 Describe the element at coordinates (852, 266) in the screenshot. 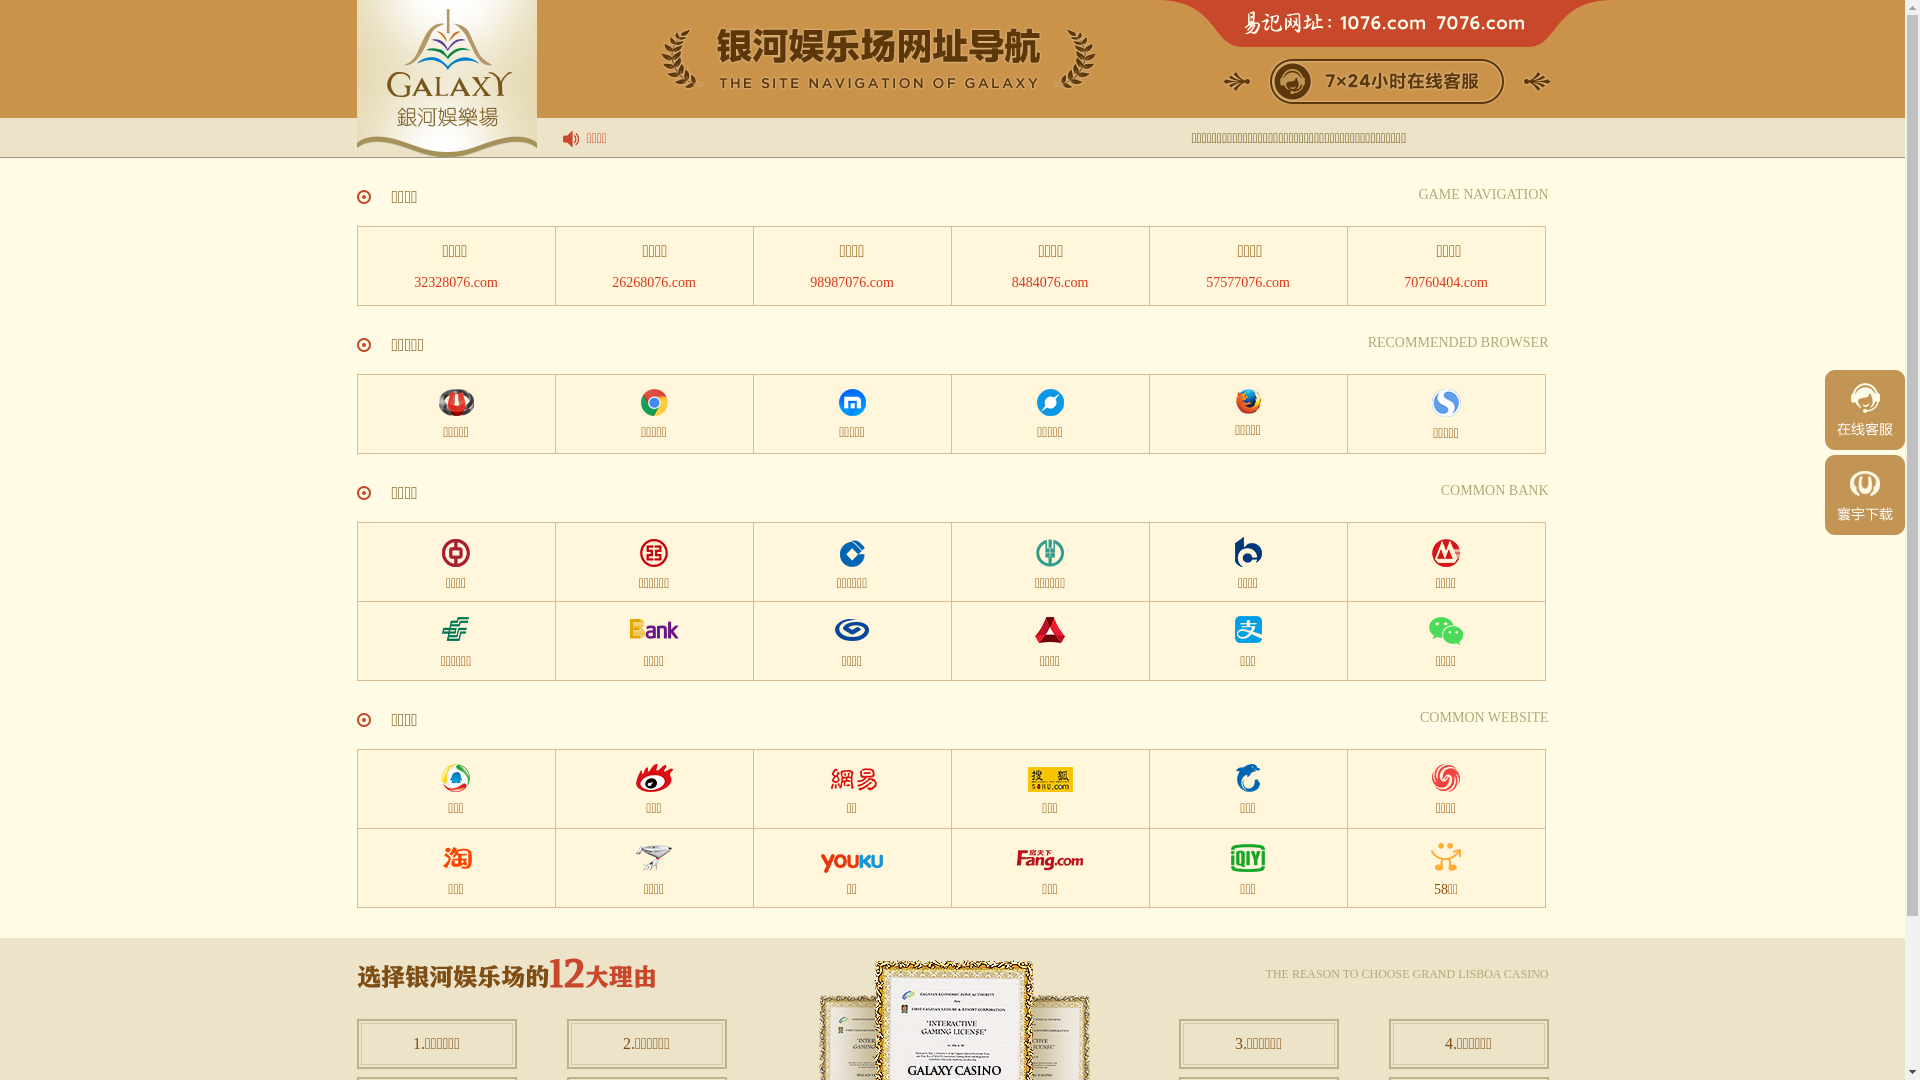

I see `98987076.com` at that location.